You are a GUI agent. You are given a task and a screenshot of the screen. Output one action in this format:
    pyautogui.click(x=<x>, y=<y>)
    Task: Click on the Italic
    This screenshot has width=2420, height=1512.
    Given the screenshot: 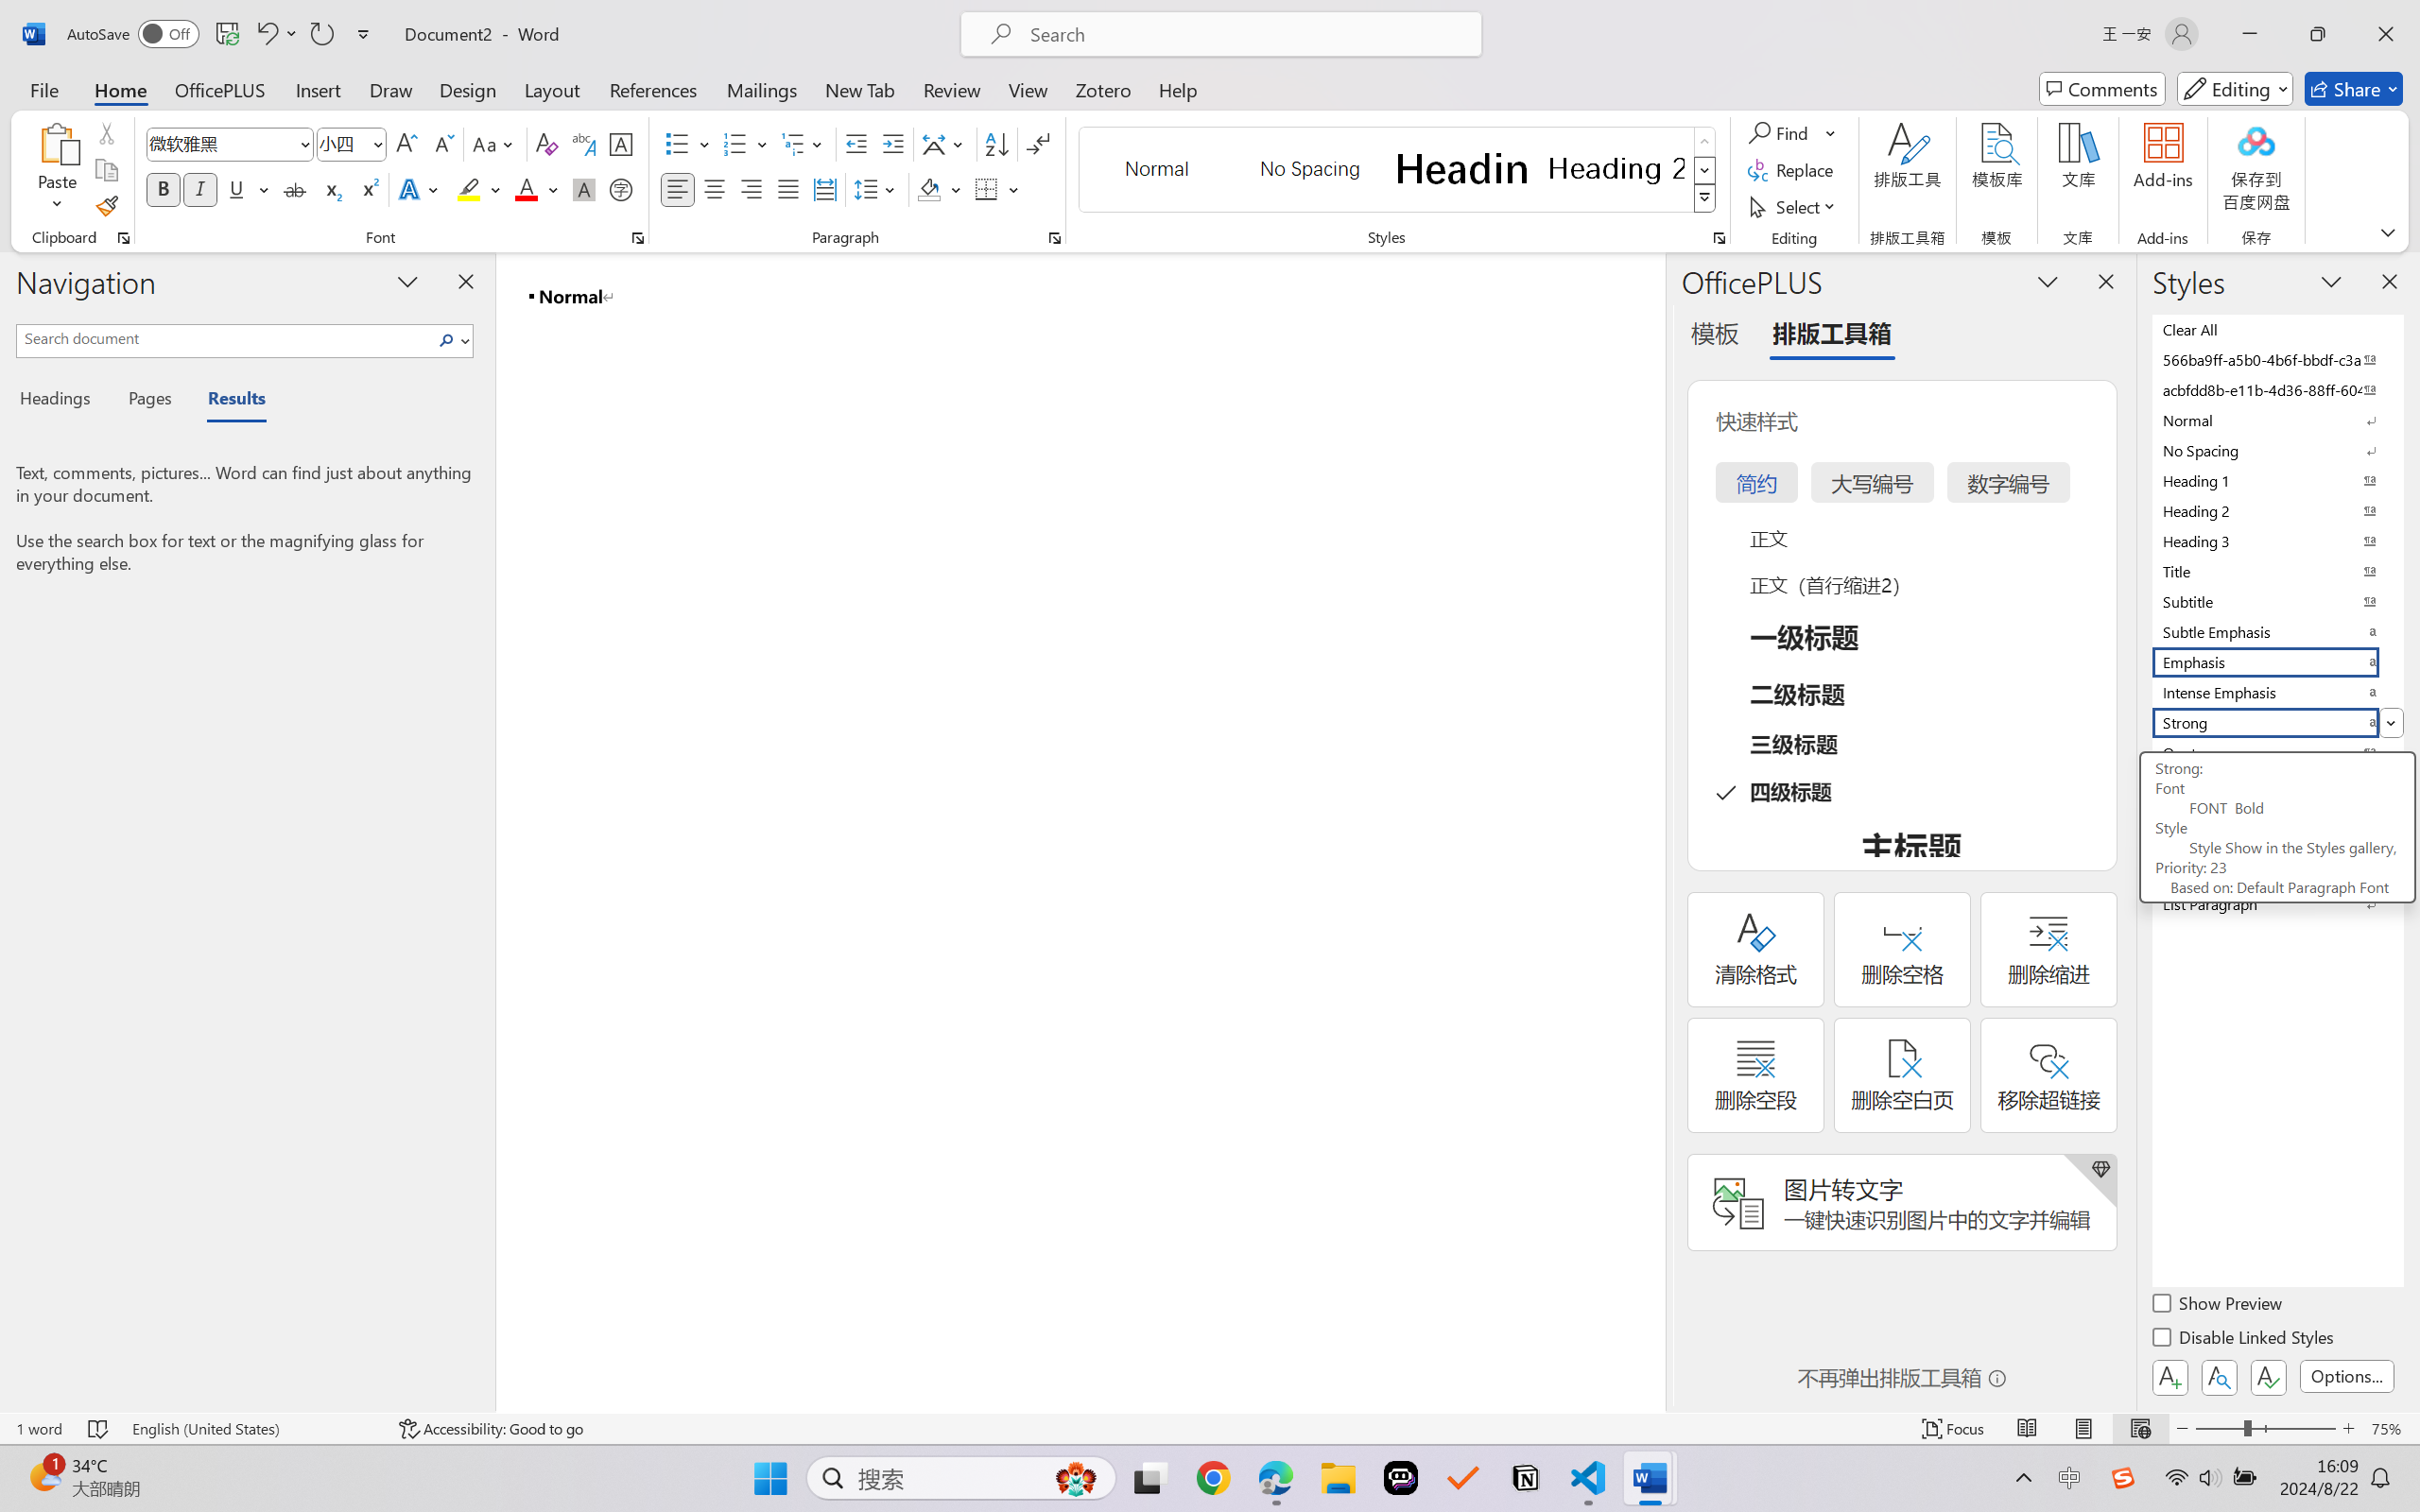 What is the action you would take?
    pyautogui.click(x=200, y=189)
    